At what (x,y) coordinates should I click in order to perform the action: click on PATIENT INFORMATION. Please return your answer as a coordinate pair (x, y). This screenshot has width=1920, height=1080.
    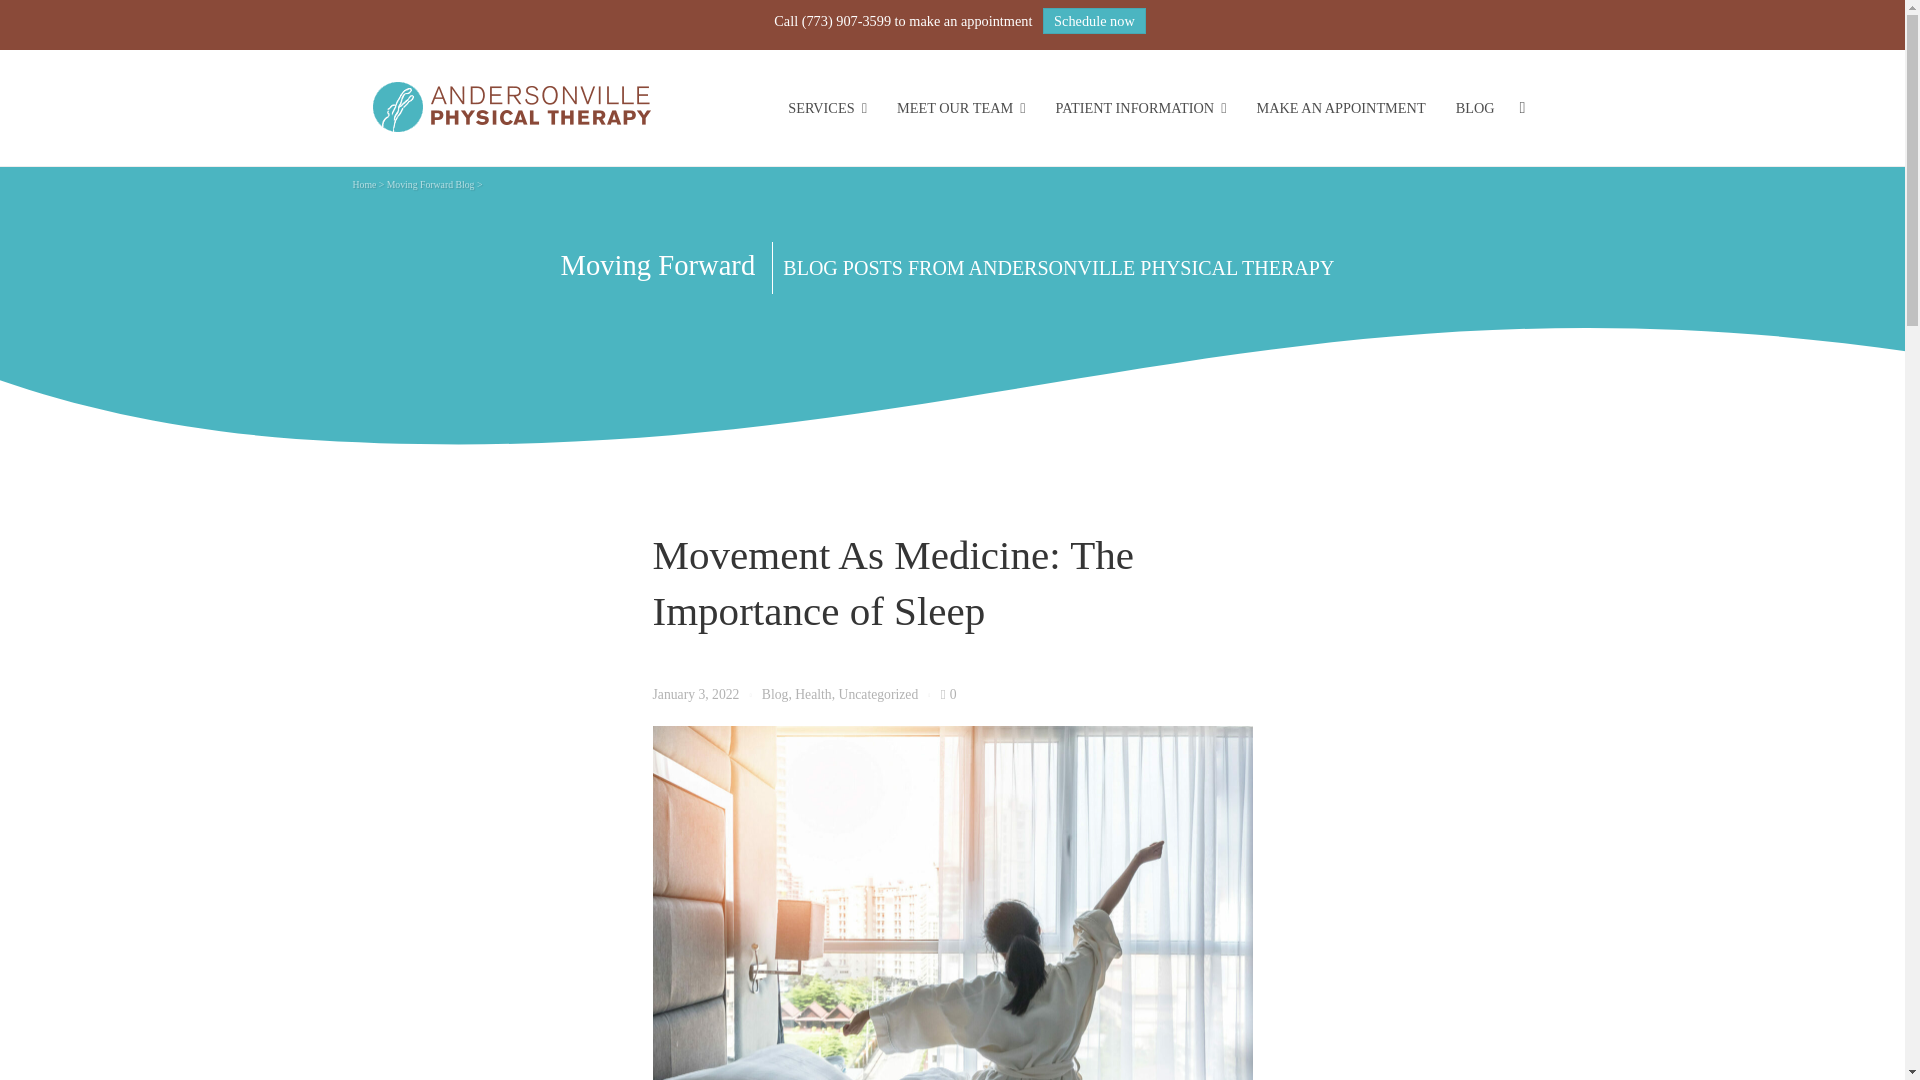
    Looking at the image, I should click on (1141, 108).